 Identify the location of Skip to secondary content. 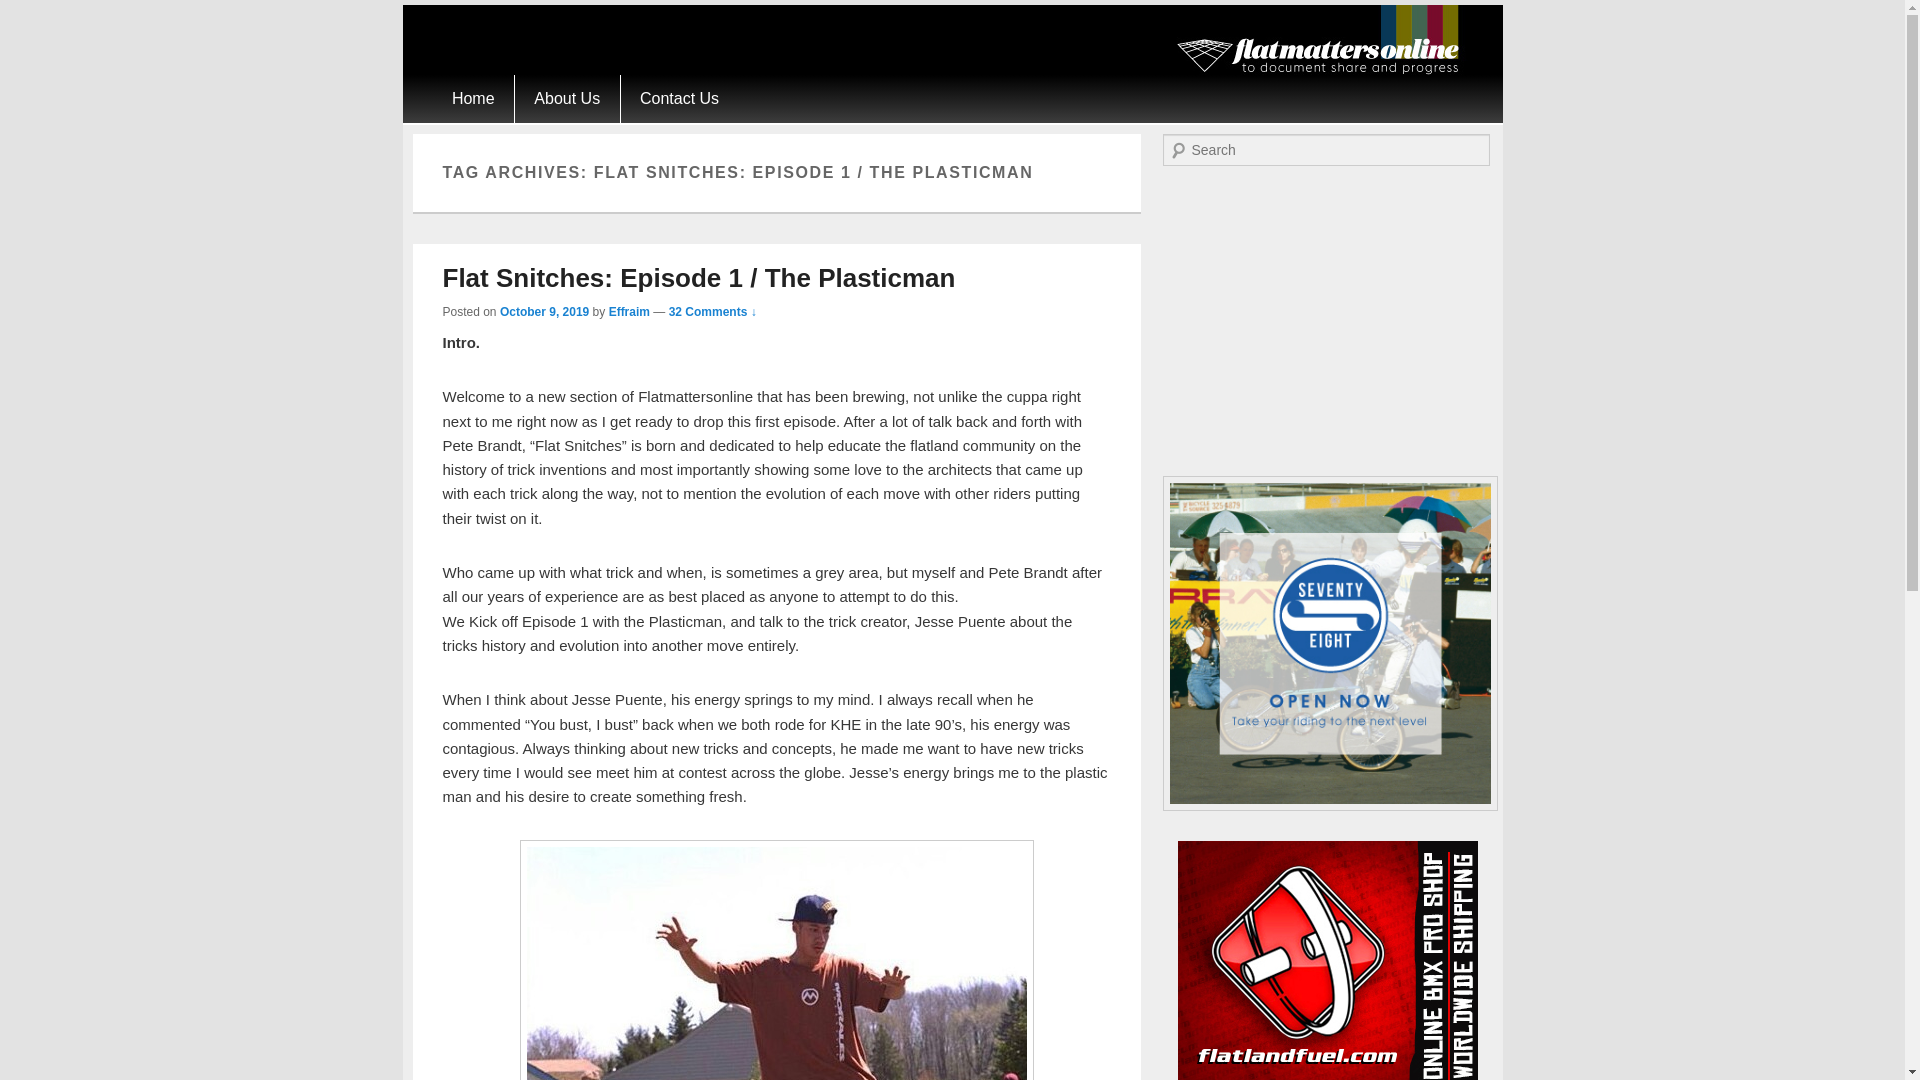
(518, 86).